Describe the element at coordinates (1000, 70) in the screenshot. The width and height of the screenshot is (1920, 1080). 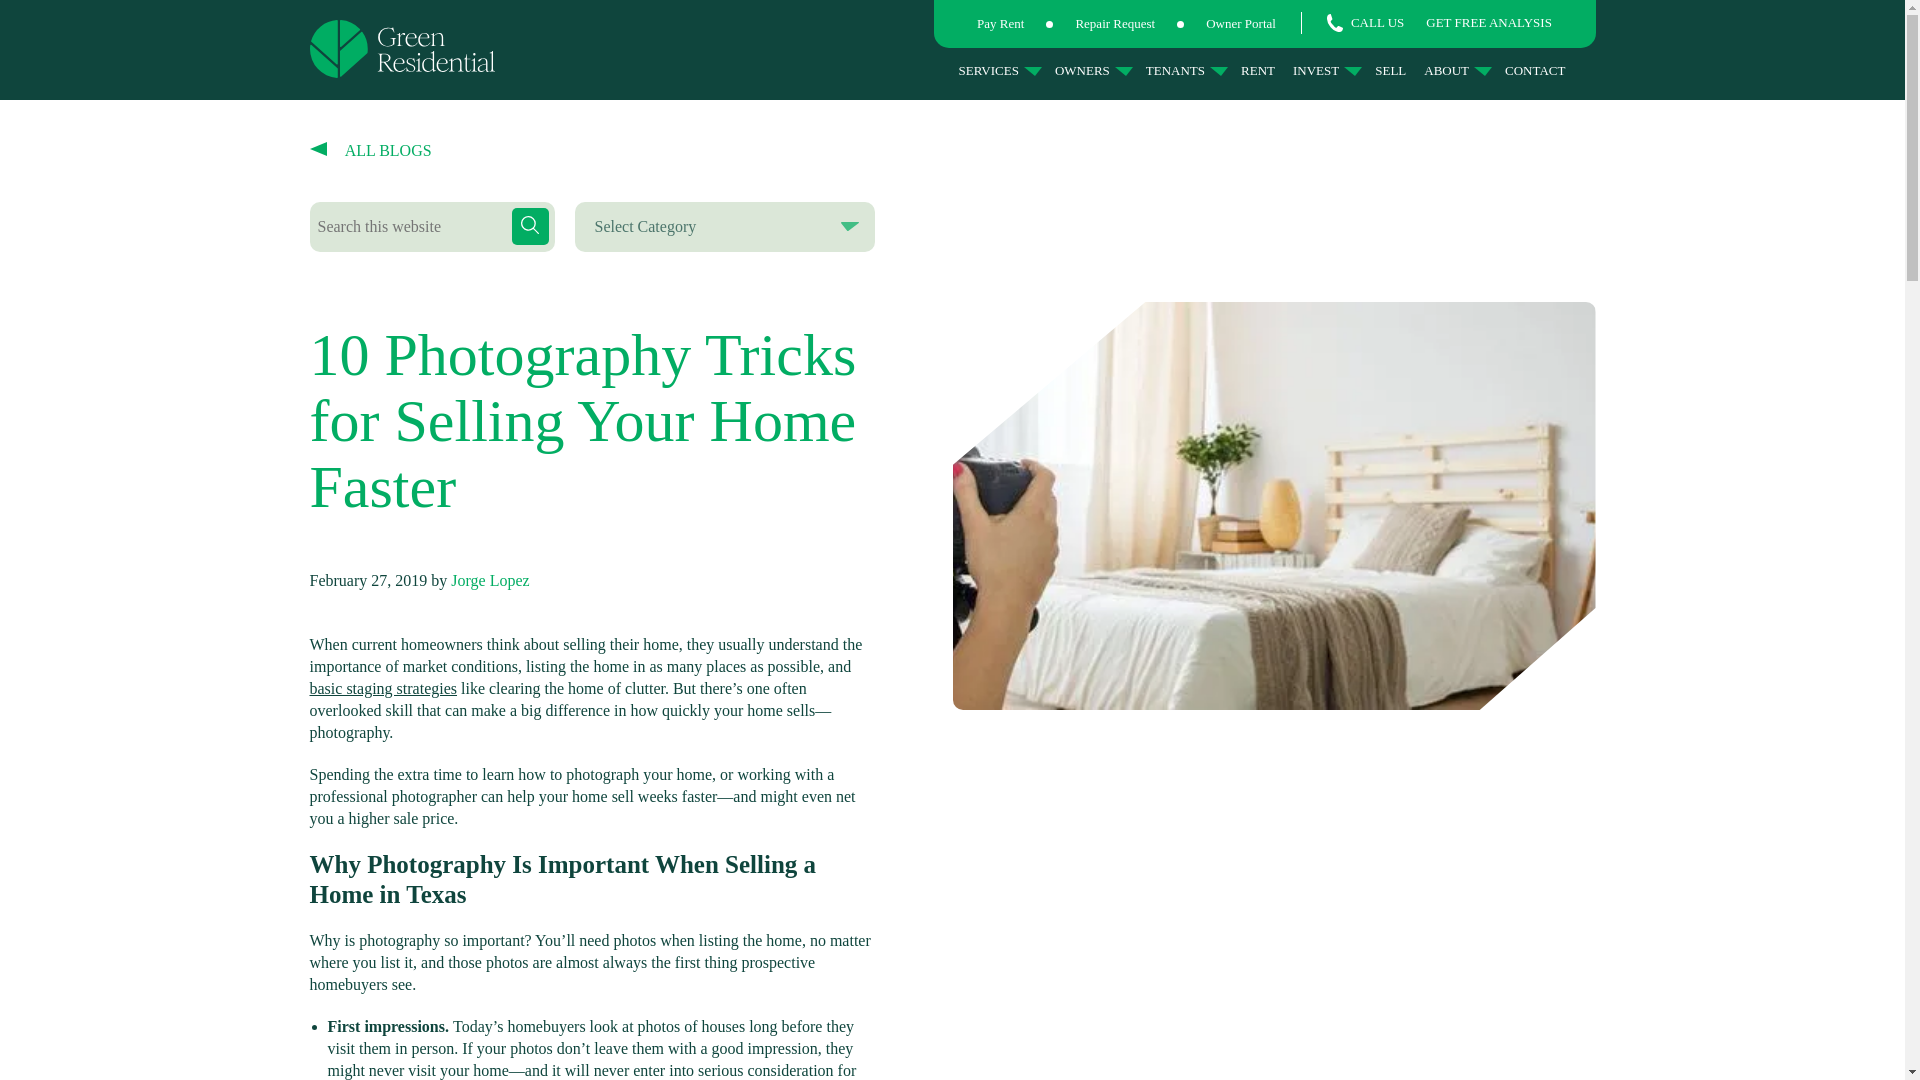
I see `SERVICES` at that location.